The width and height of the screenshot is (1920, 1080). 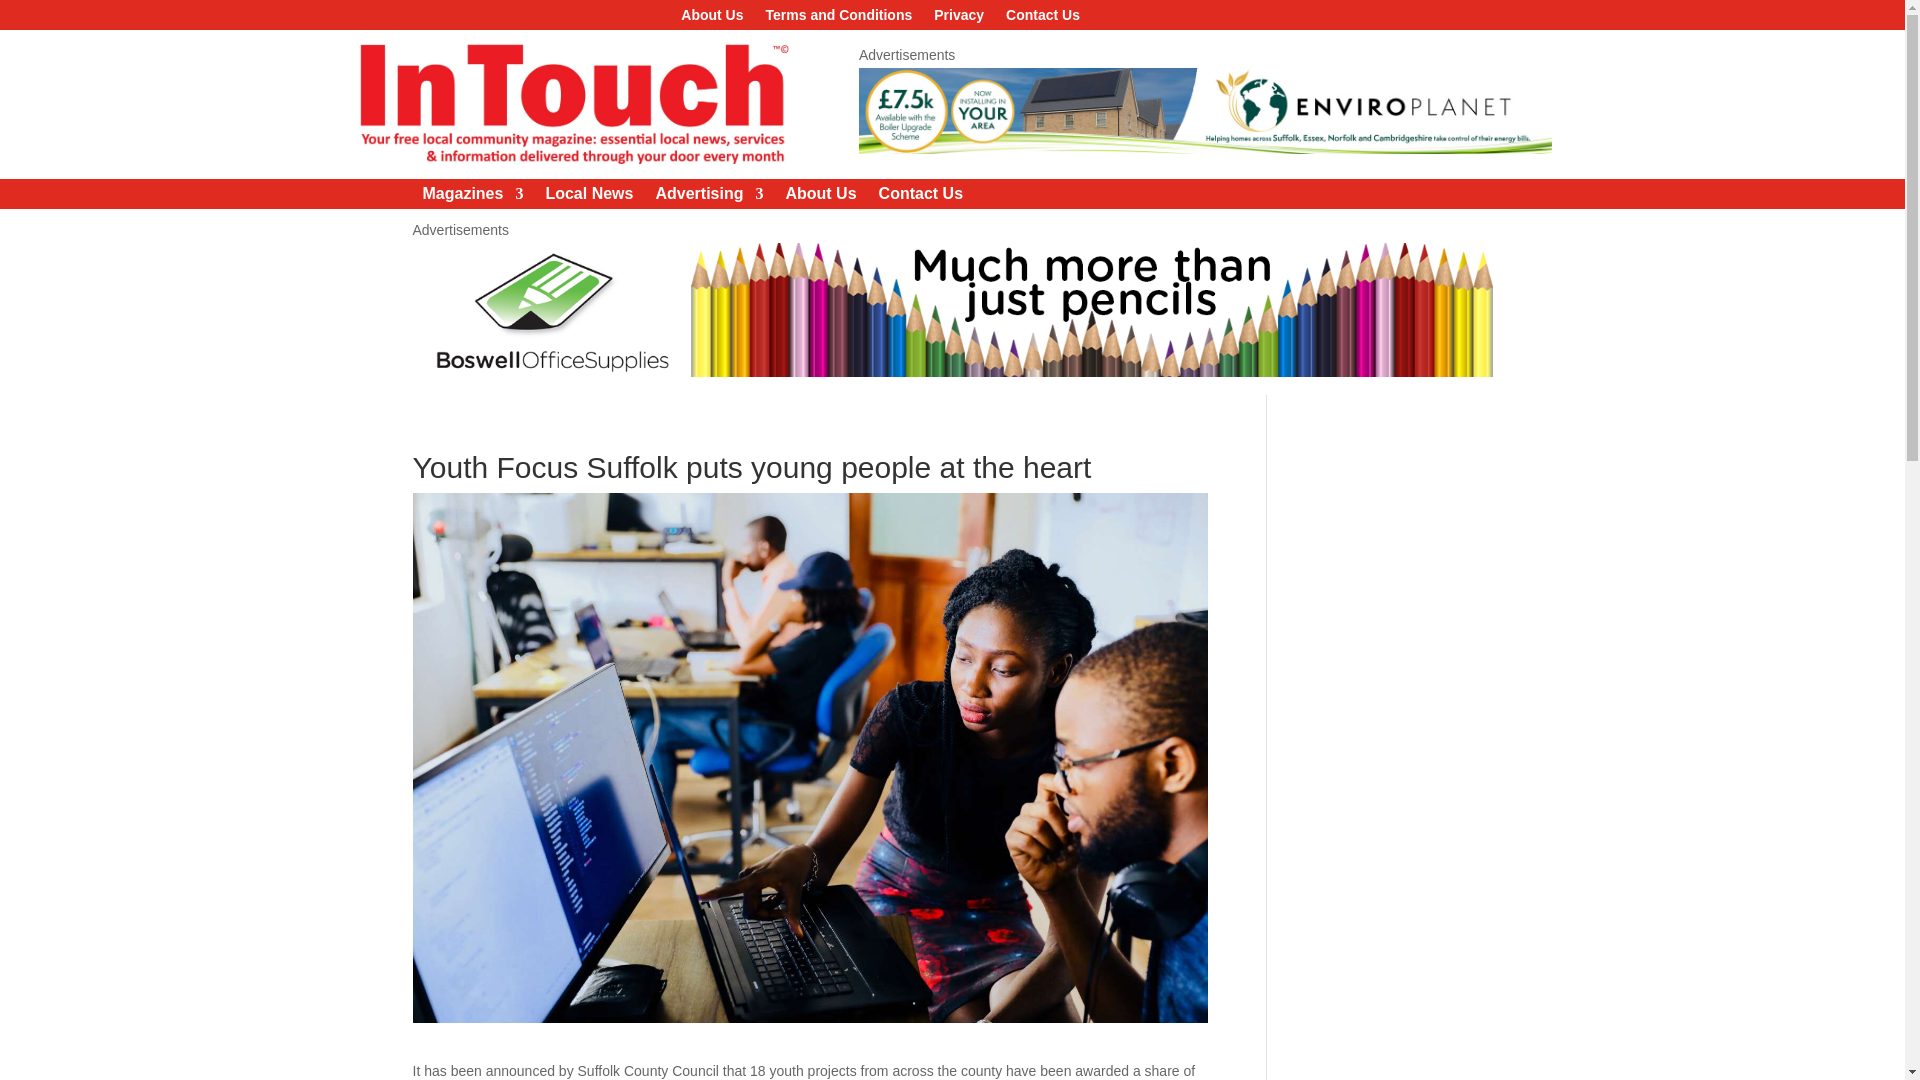 I want to click on Privacy, so click(x=958, y=18).